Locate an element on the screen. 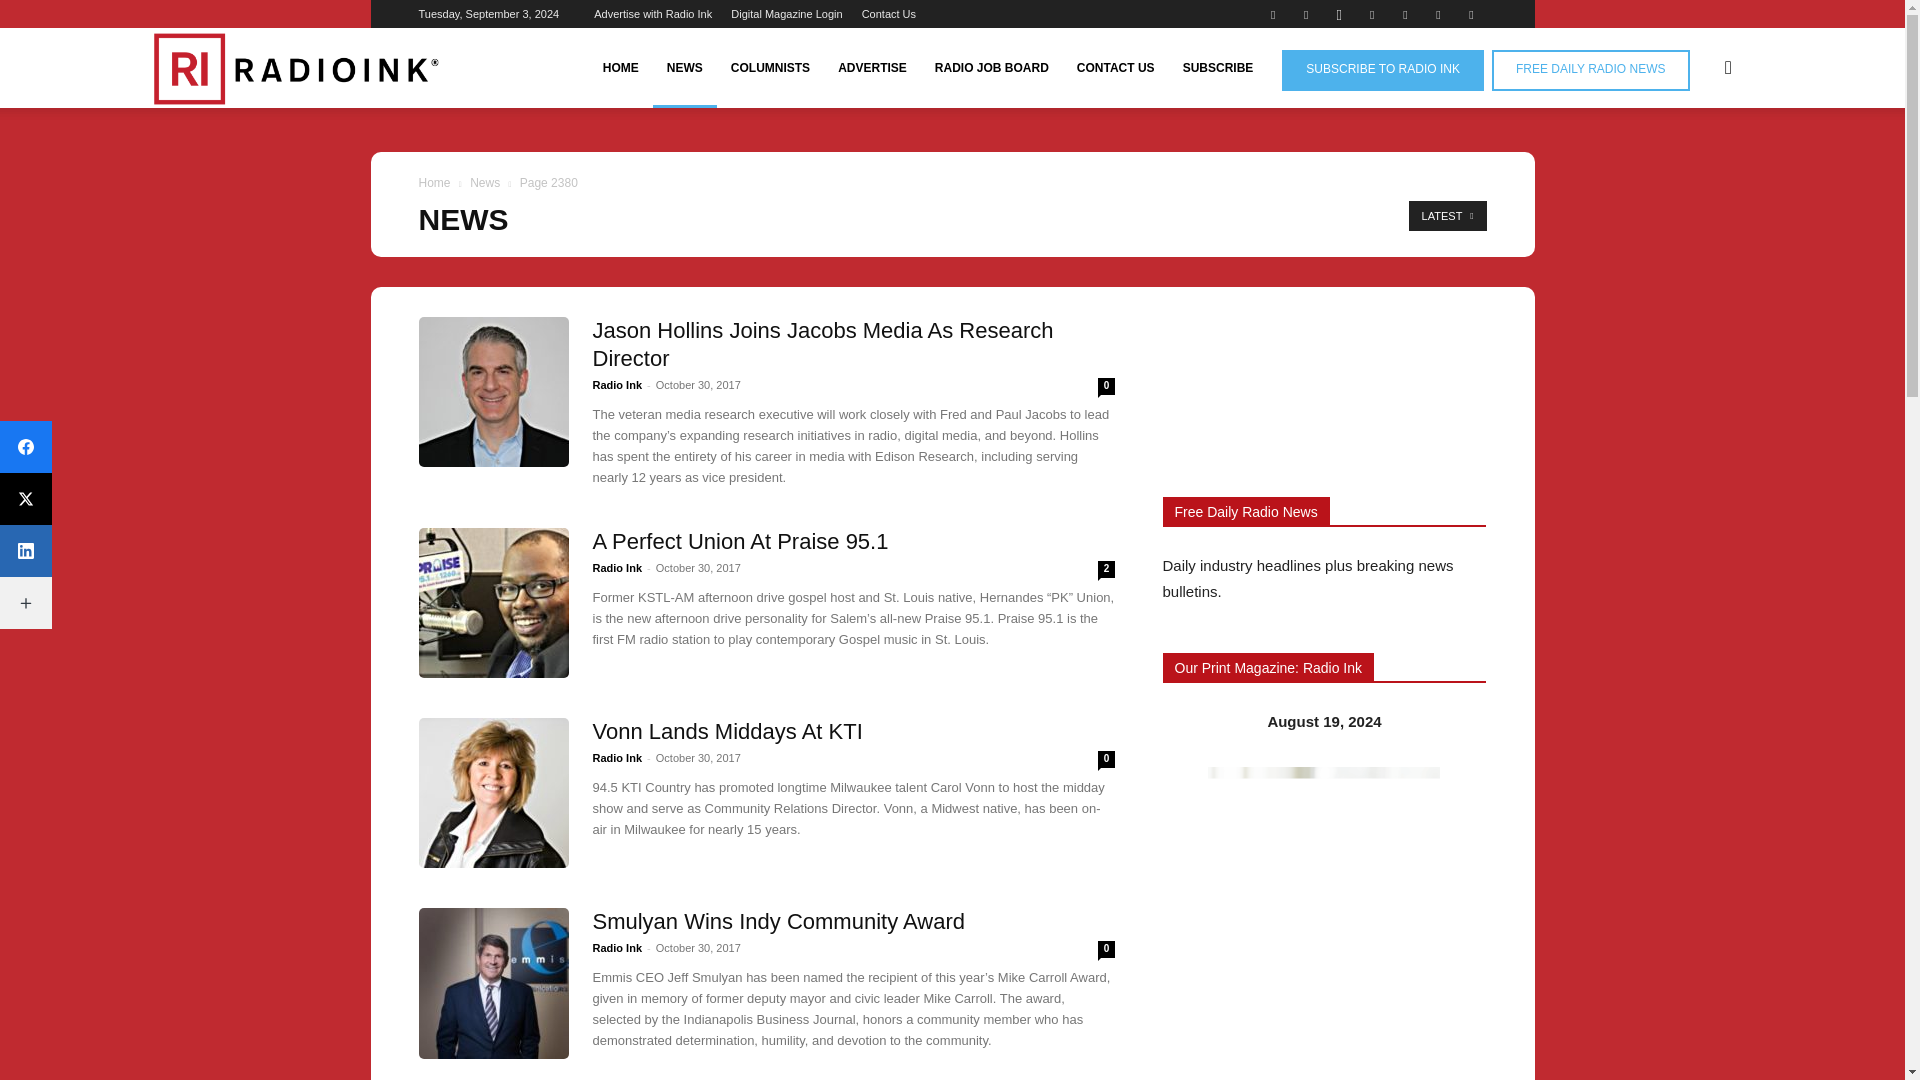 Image resolution: width=1920 pixels, height=1080 pixels. Youtube is located at coordinates (1470, 14).